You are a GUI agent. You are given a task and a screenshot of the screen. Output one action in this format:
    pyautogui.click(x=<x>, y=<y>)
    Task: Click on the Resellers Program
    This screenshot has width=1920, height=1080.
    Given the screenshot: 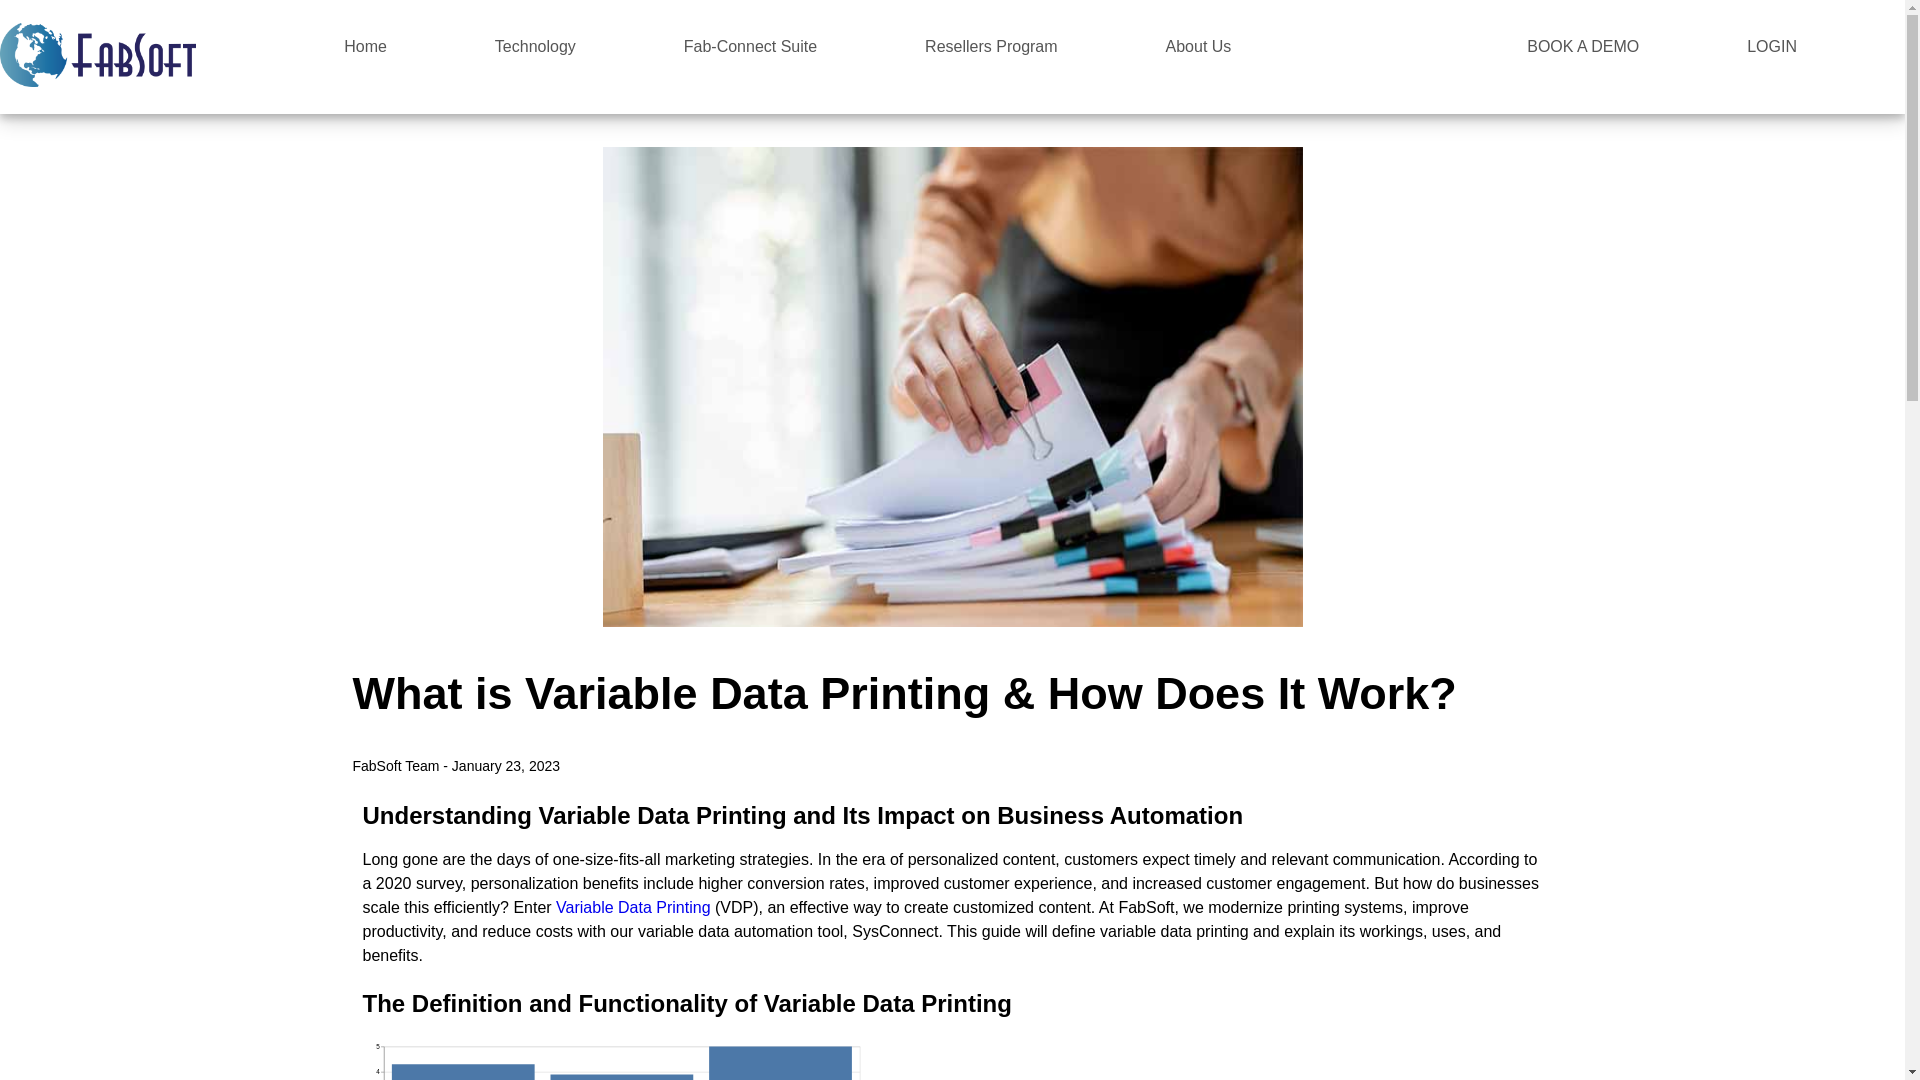 What is the action you would take?
    pyautogui.click(x=991, y=46)
    